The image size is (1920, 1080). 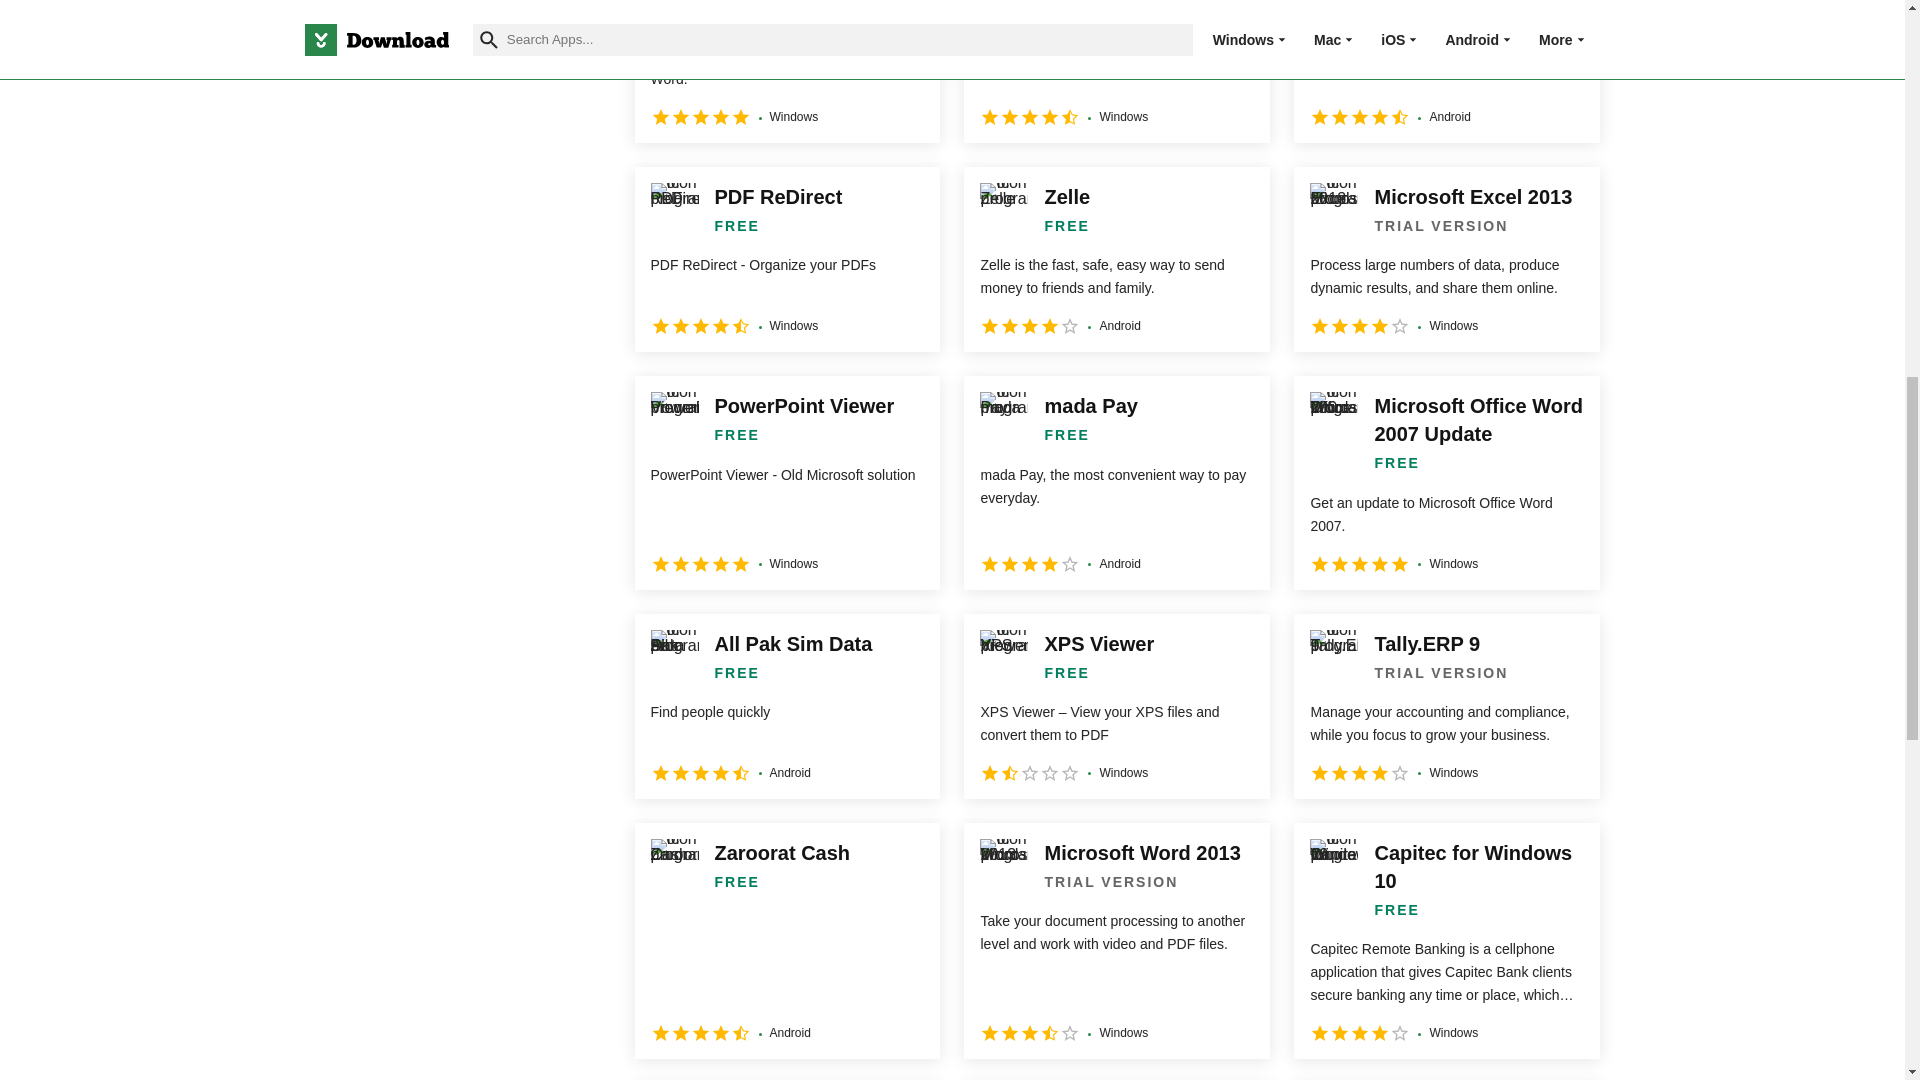 What do you see at coordinates (786, 482) in the screenshot?
I see `PowerPoint Viewer` at bounding box center [786, 482].